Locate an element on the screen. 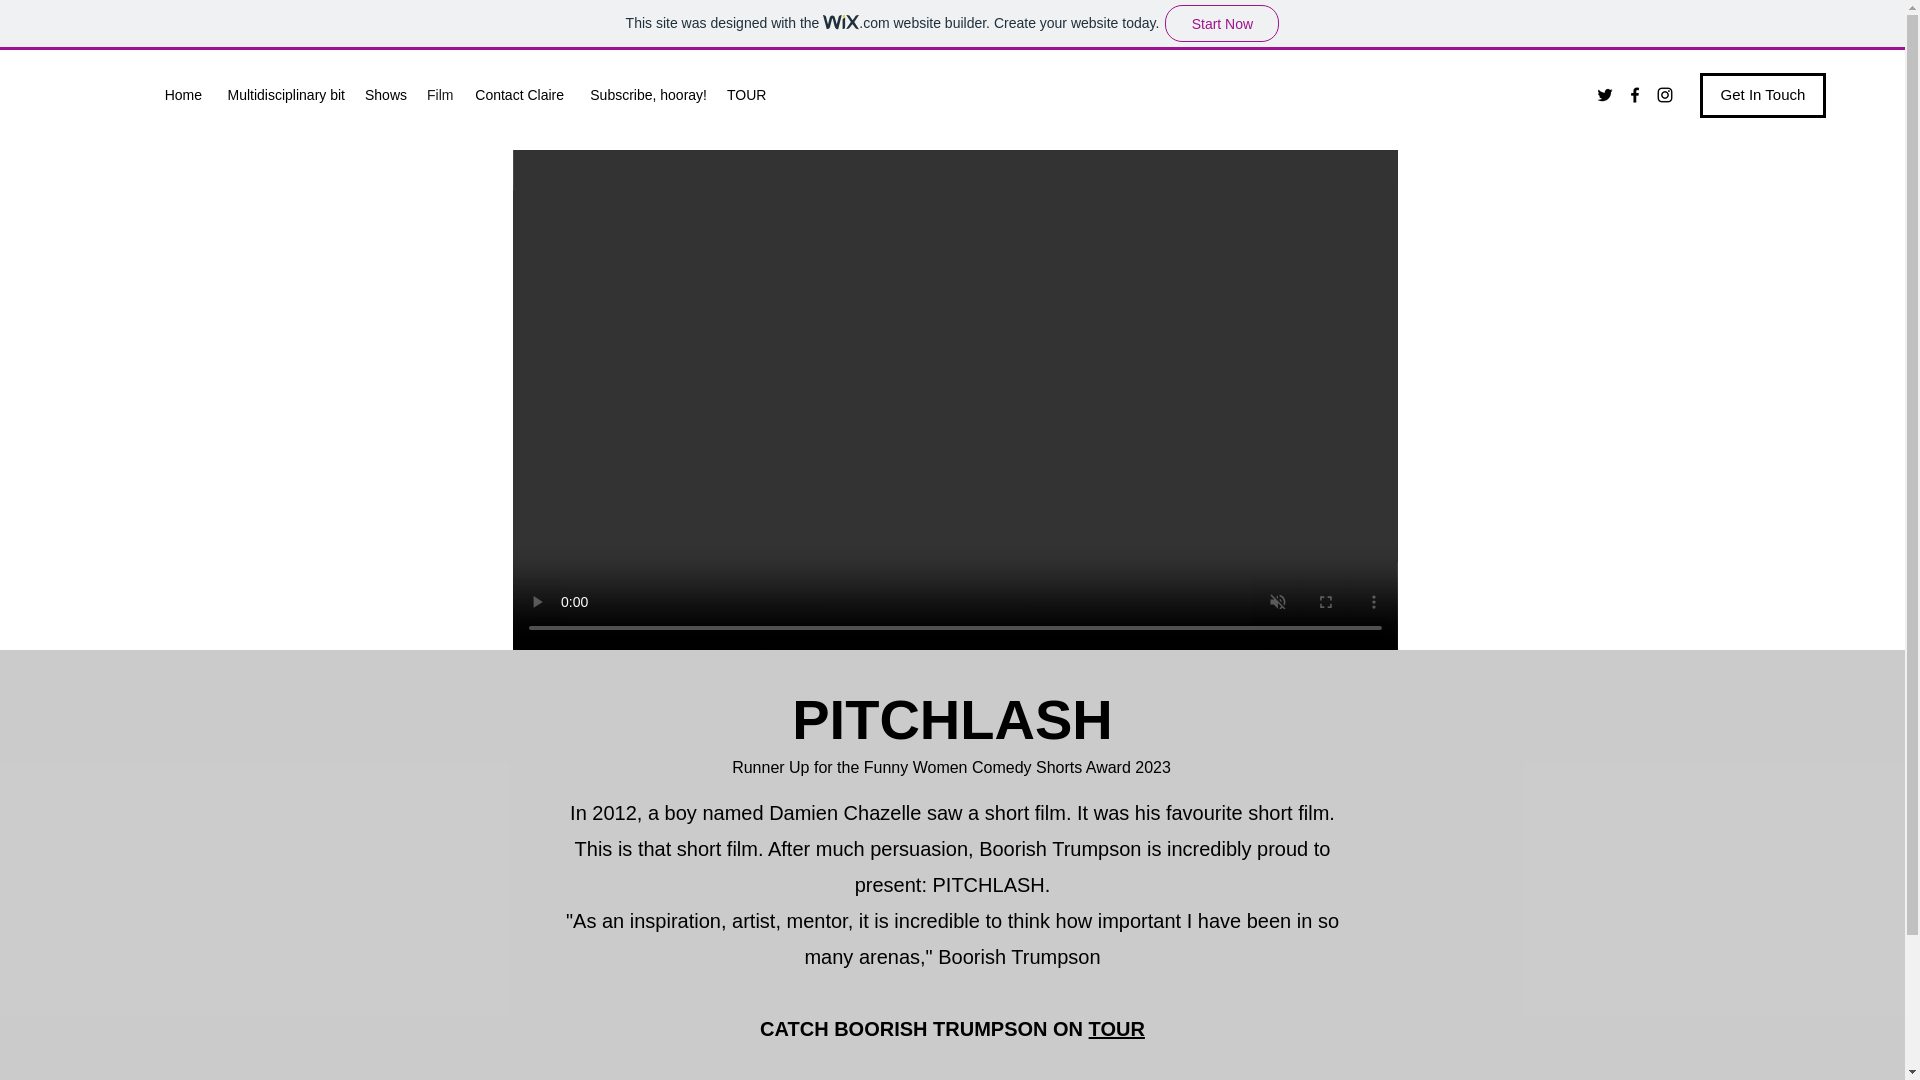  Film is located at coordinates (439, 94).